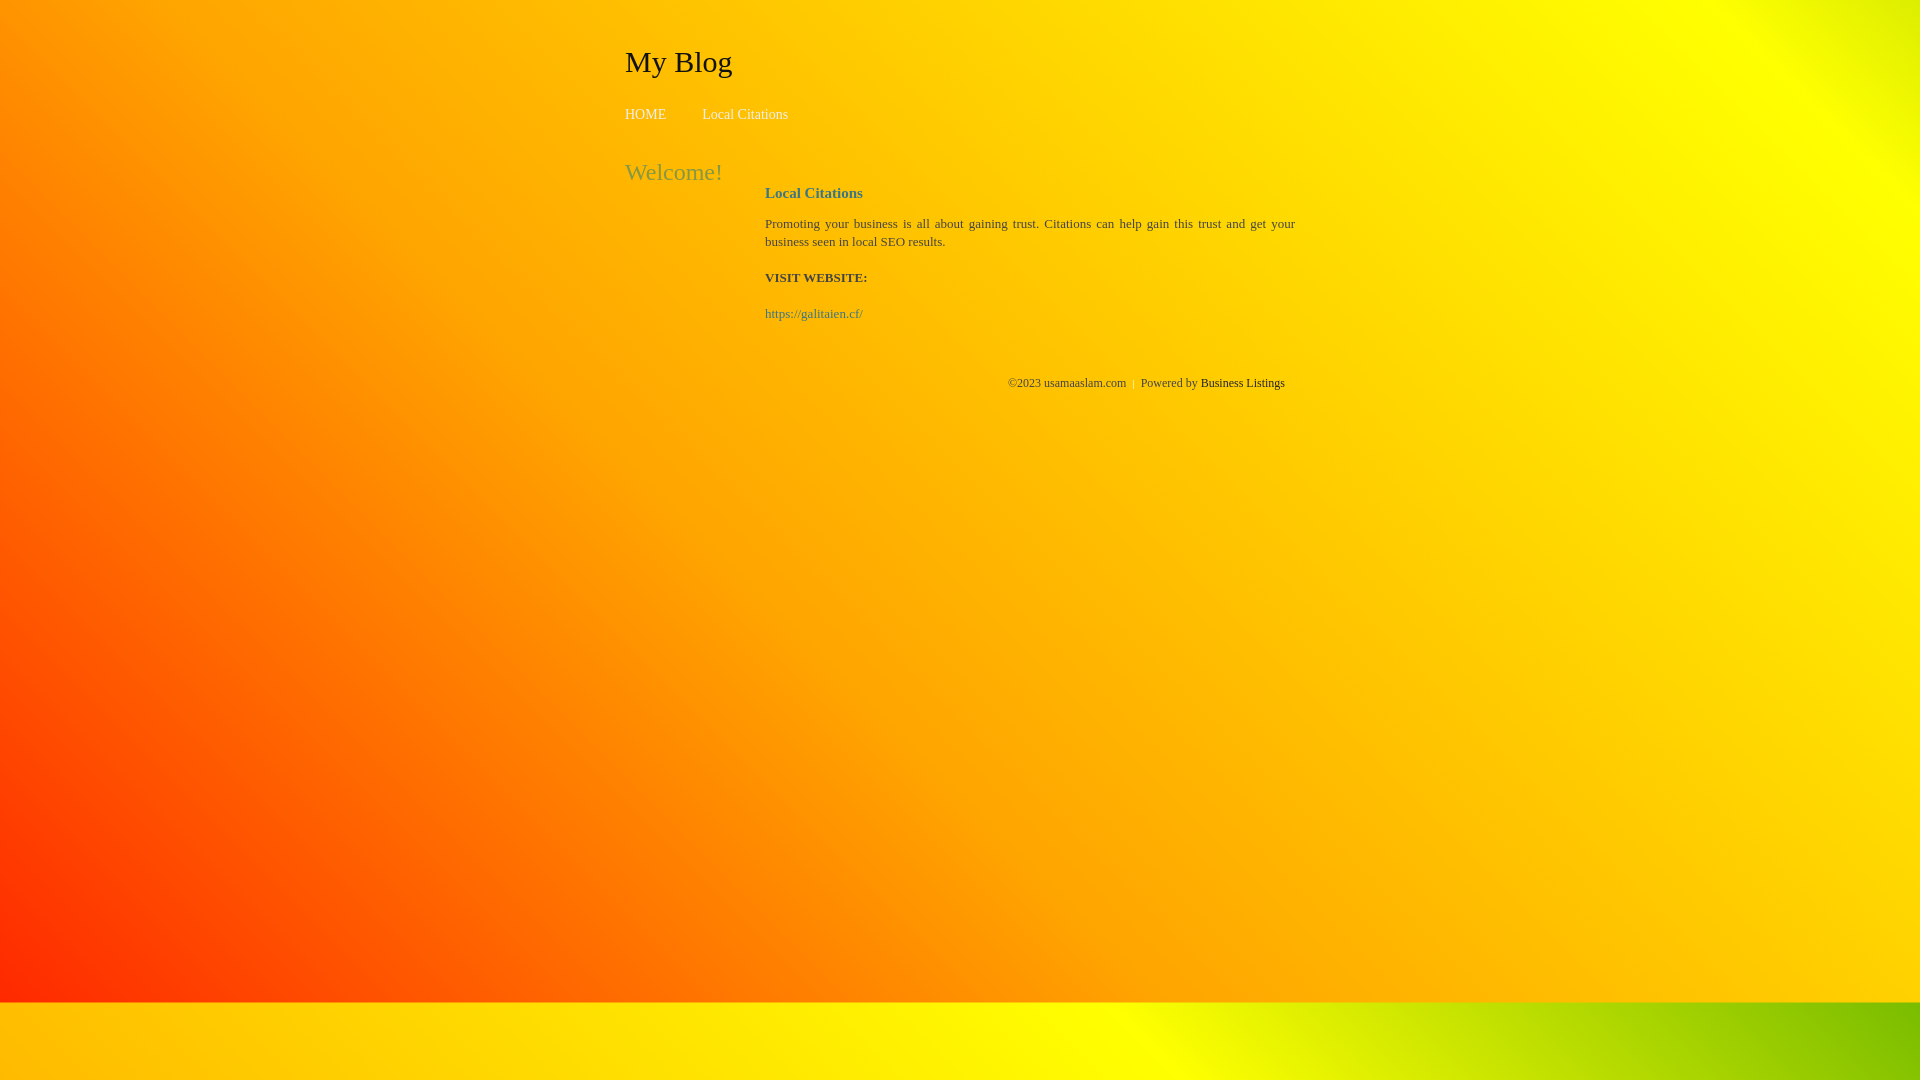  What do you see at coordinates (814, 314) in the screenshot?
I see `https://galitaien.cf/` at bounding box center [814, 314].